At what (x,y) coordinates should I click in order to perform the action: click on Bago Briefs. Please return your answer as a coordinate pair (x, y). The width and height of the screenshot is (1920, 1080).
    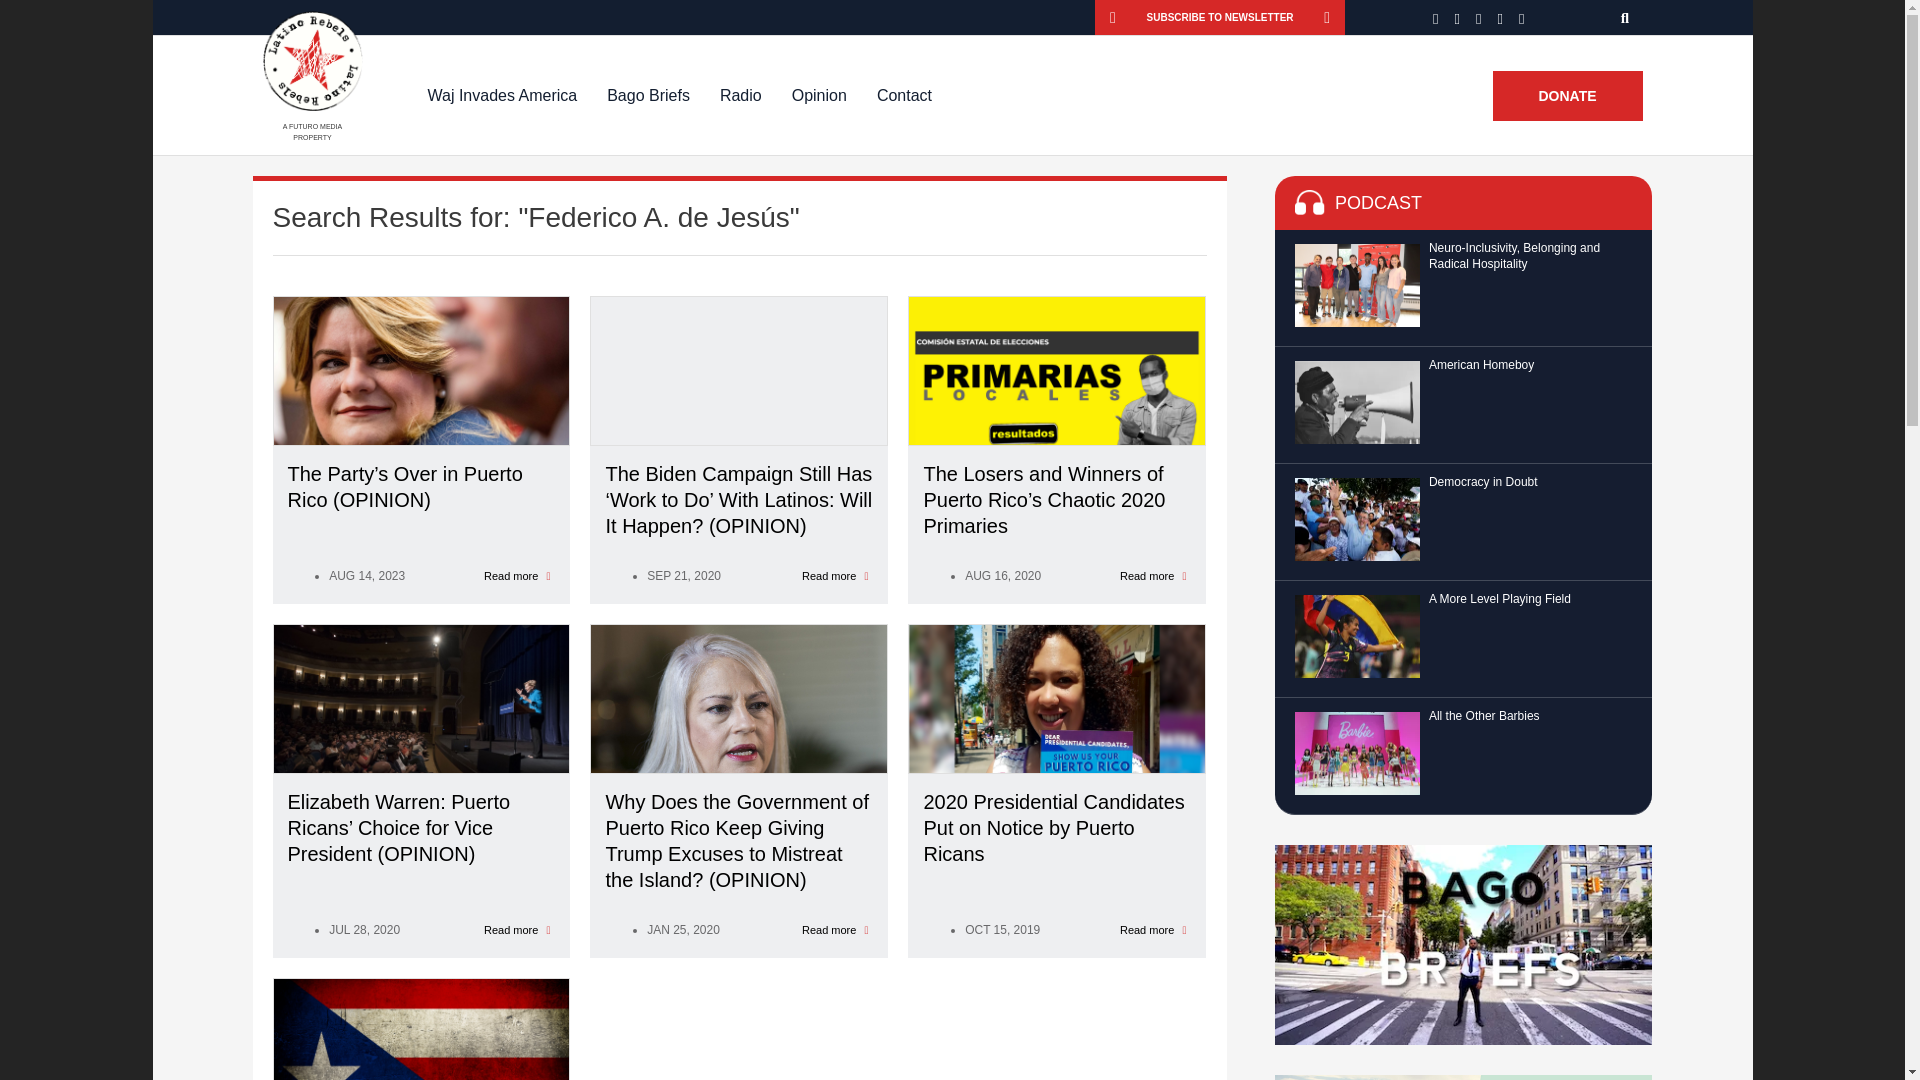
    Looking at the image, I should click on (648, 95).